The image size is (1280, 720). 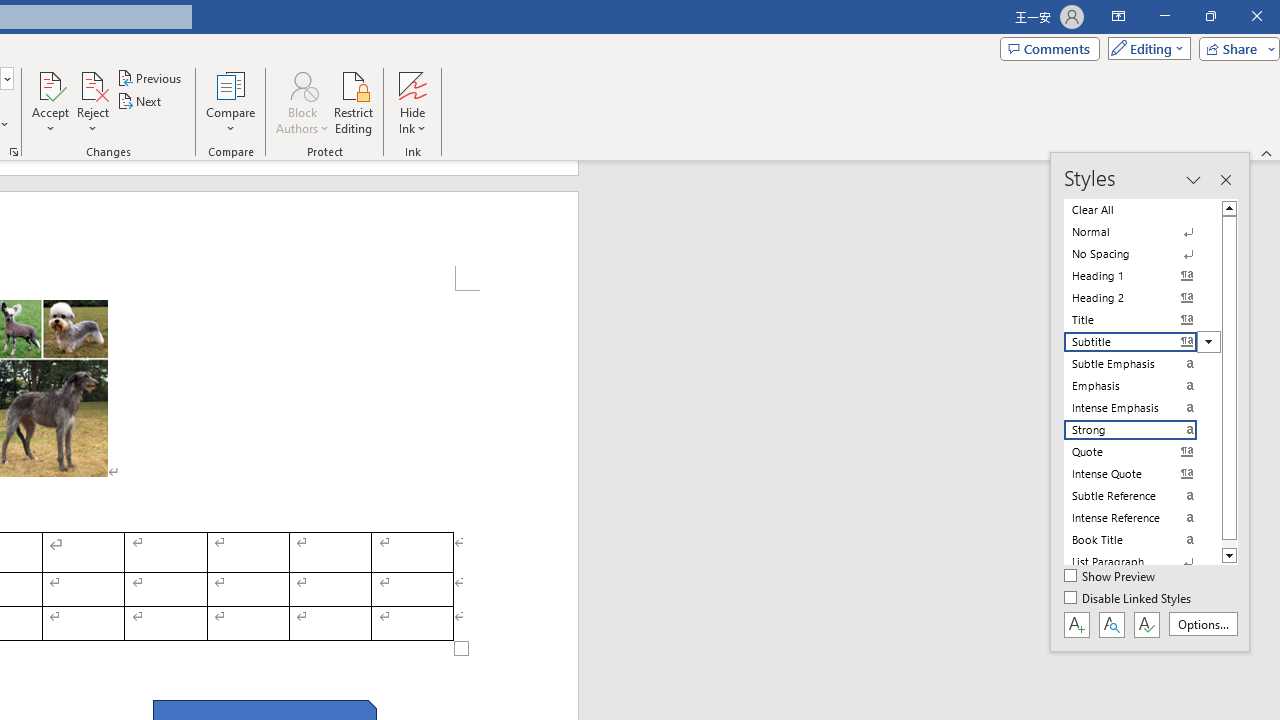 I want to click on List Paragraph, so click(x=1142, y=562).